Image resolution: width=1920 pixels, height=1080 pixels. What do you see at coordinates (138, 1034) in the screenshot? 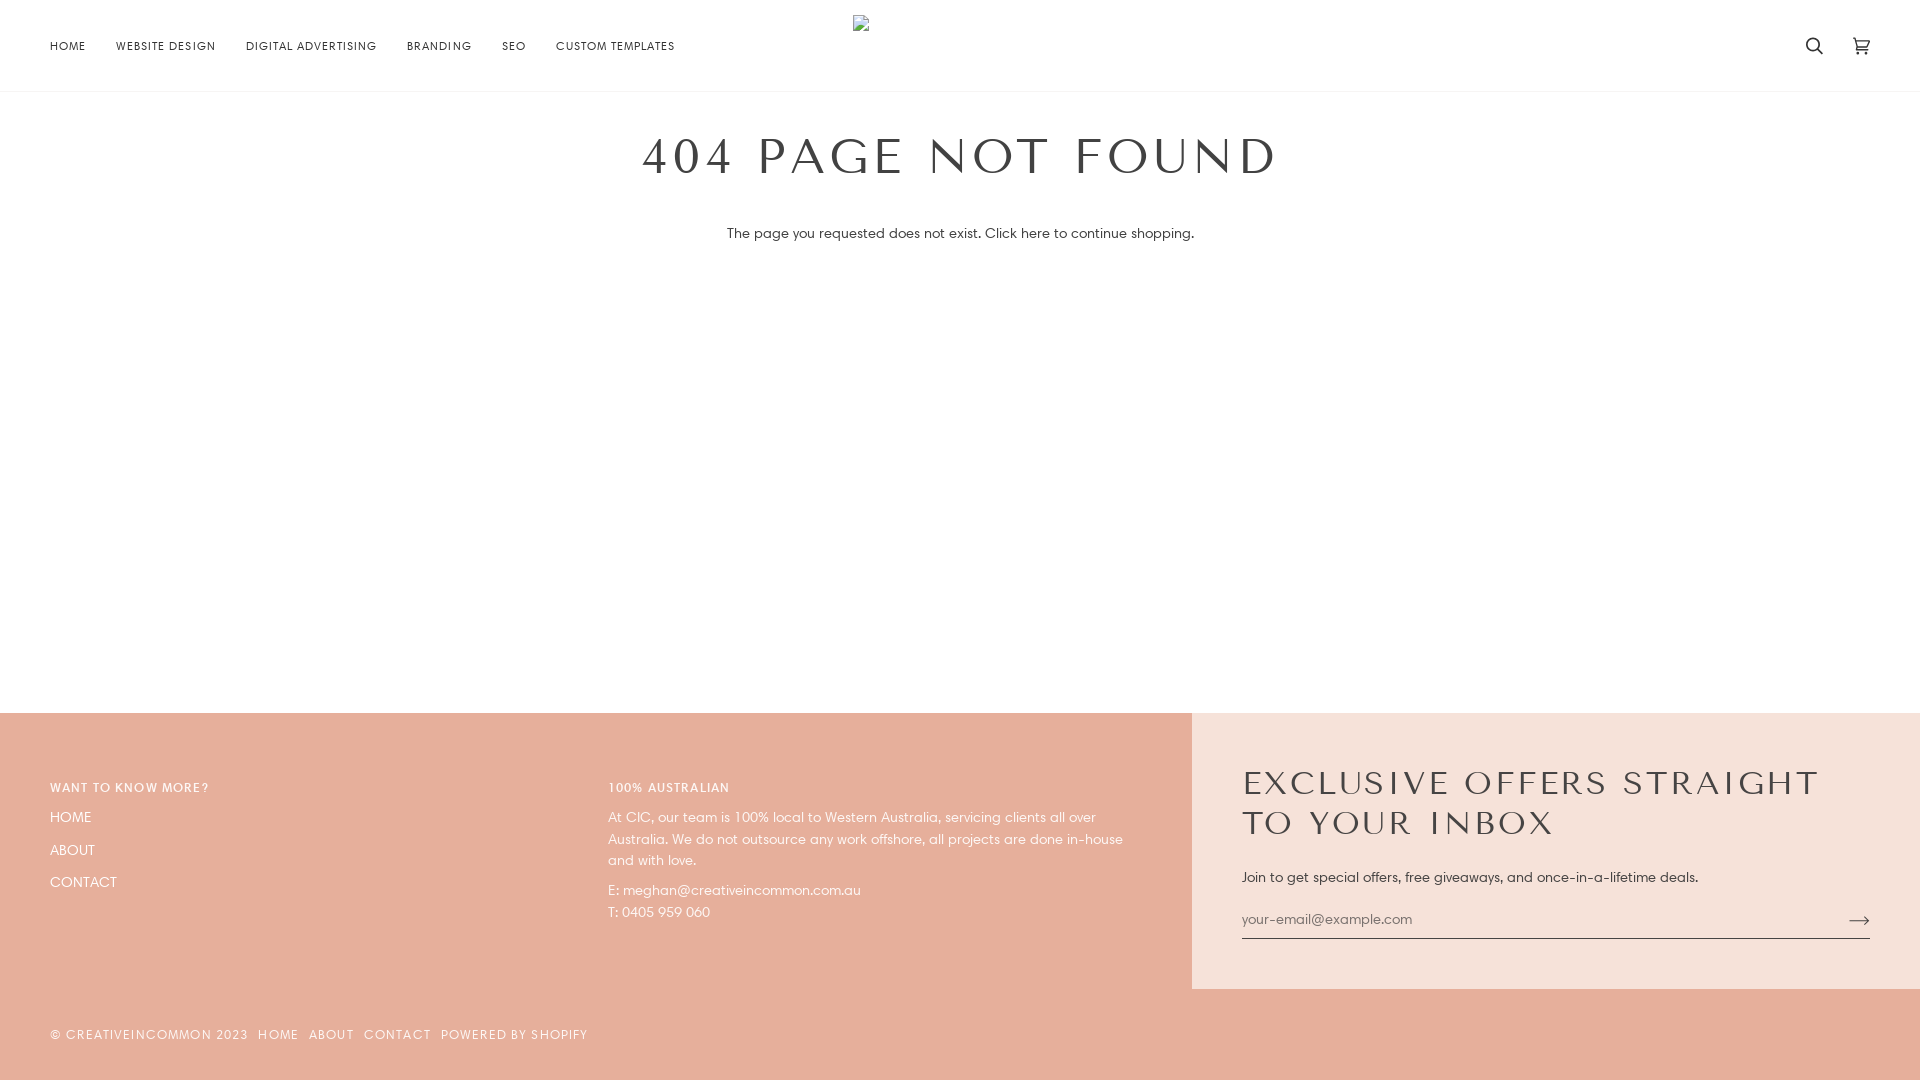
I see `CREATIVEINCOMMON` at bounding box center [138, 1034].